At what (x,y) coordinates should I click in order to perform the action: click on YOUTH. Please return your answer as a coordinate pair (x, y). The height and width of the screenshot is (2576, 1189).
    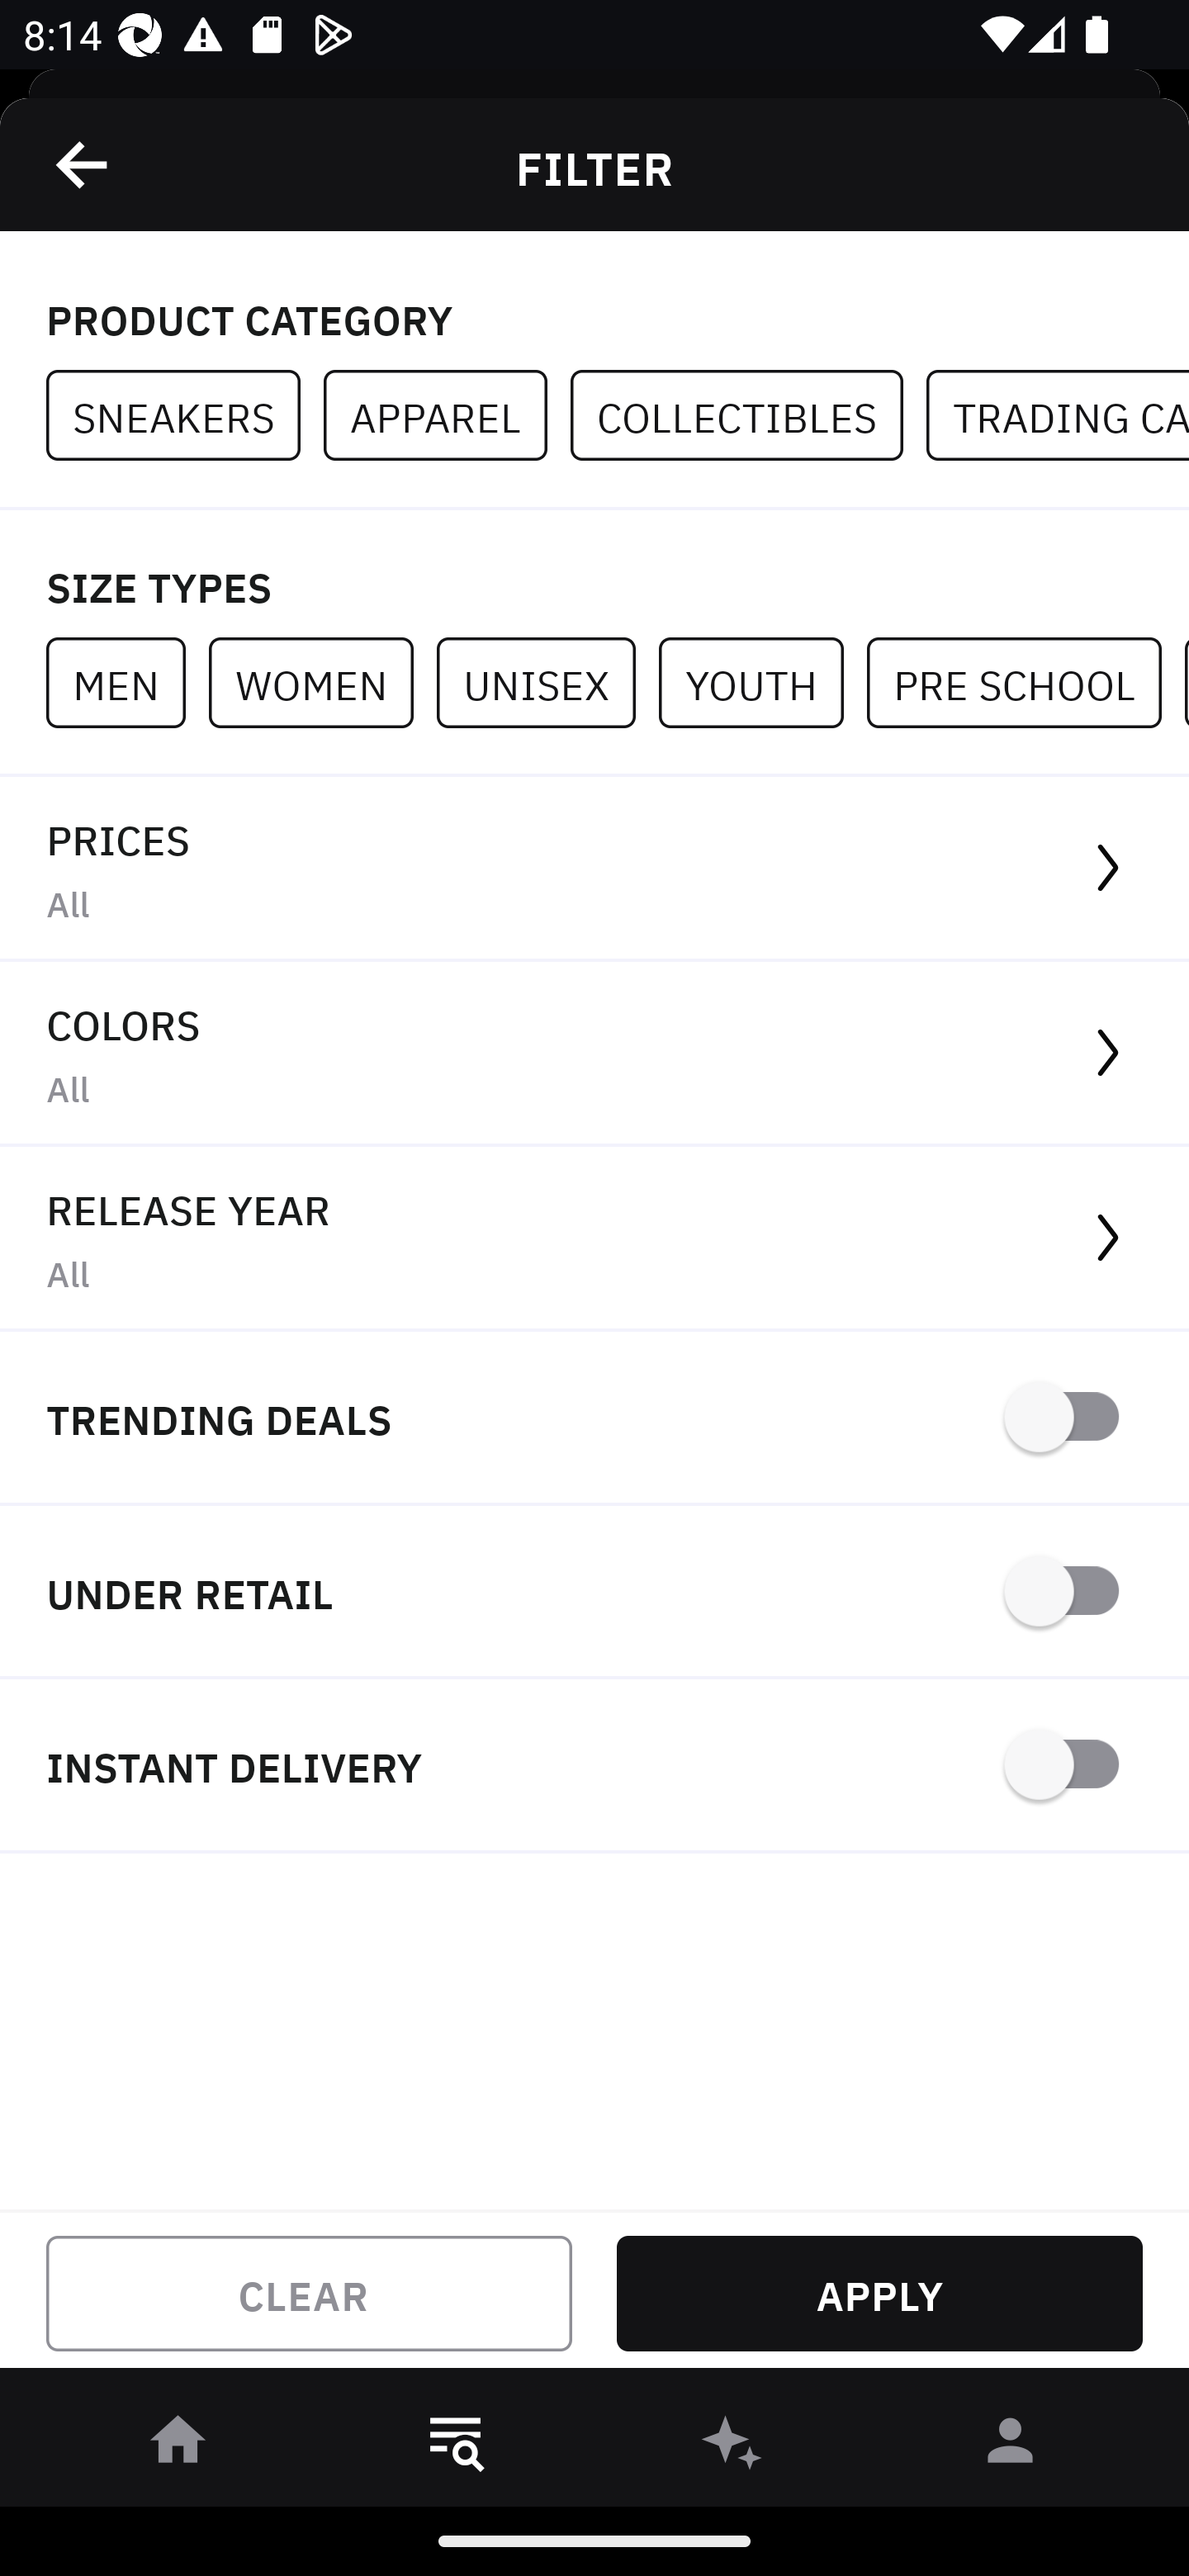
    Looking at the image, I should click on (762, 682).